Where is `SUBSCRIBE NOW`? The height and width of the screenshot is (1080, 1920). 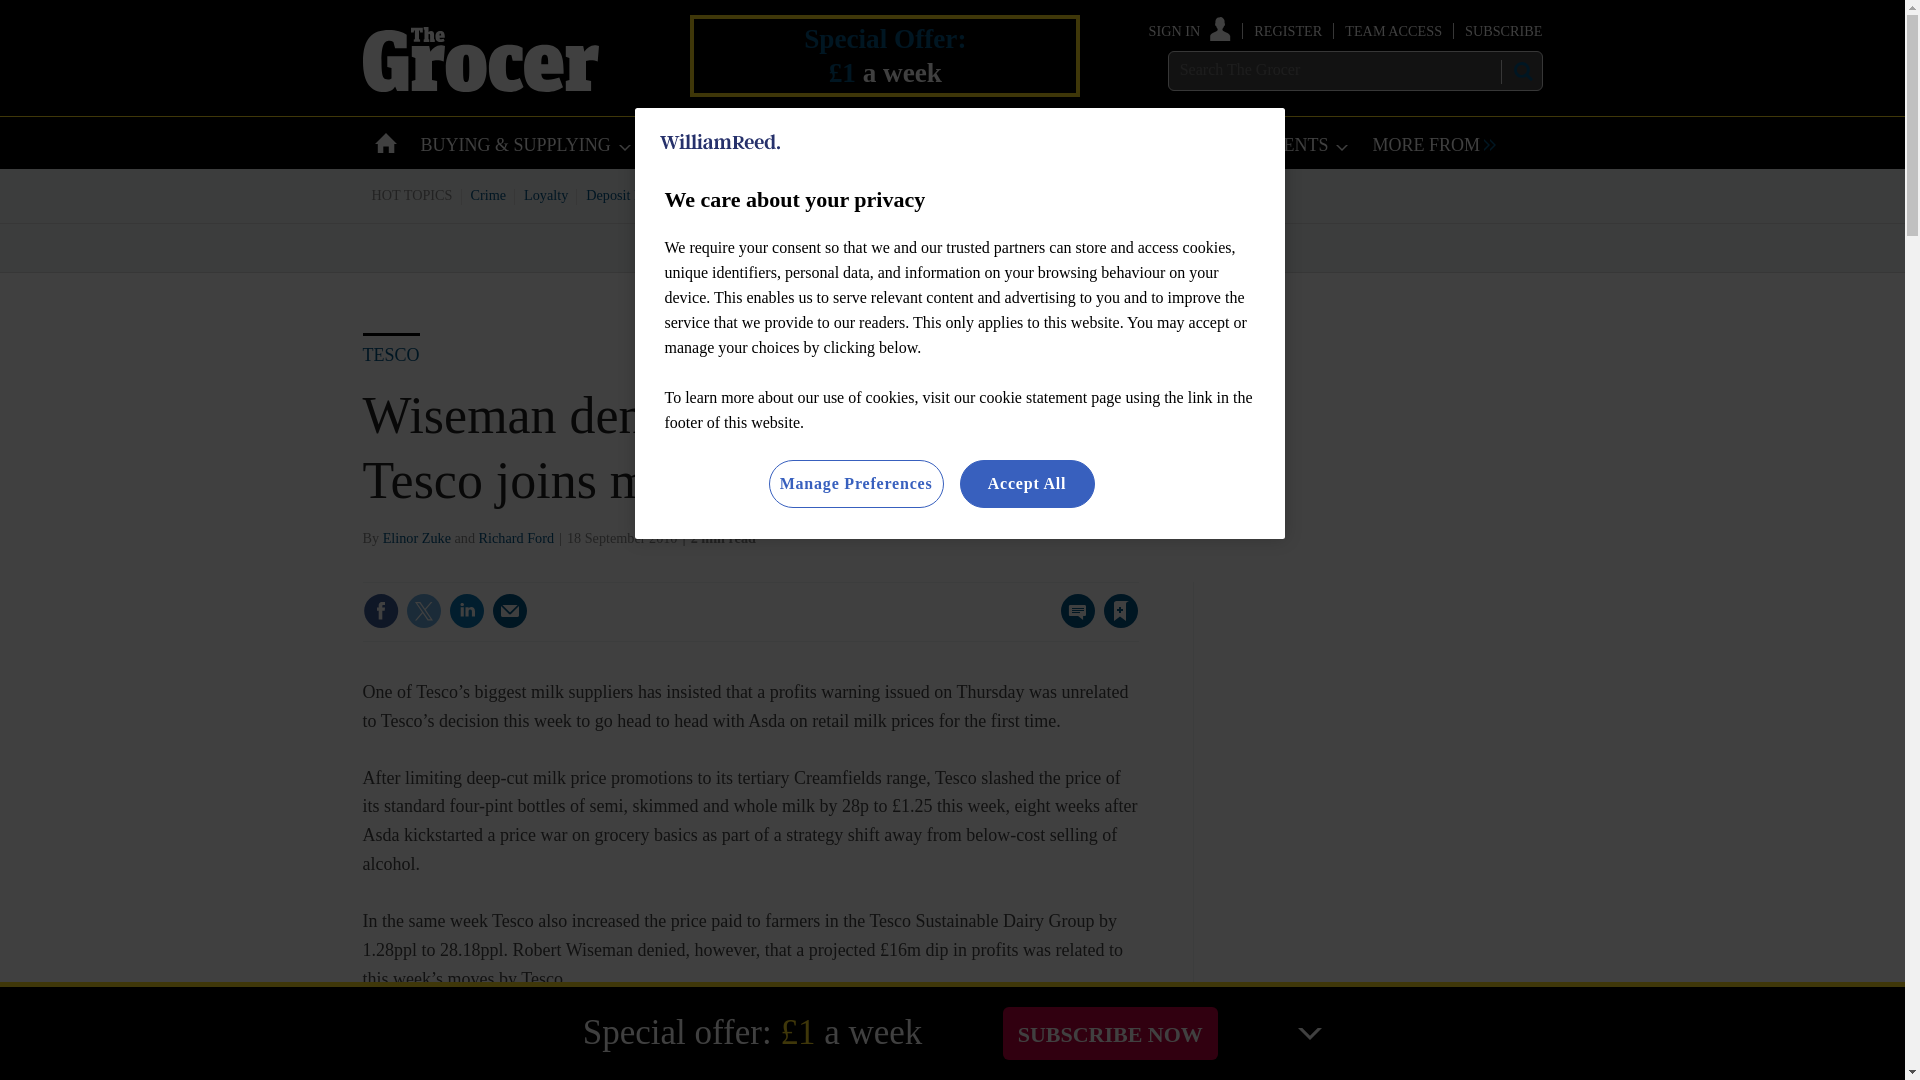 SUBSCRIBE NOW is located at coordinates (1110, 1032).